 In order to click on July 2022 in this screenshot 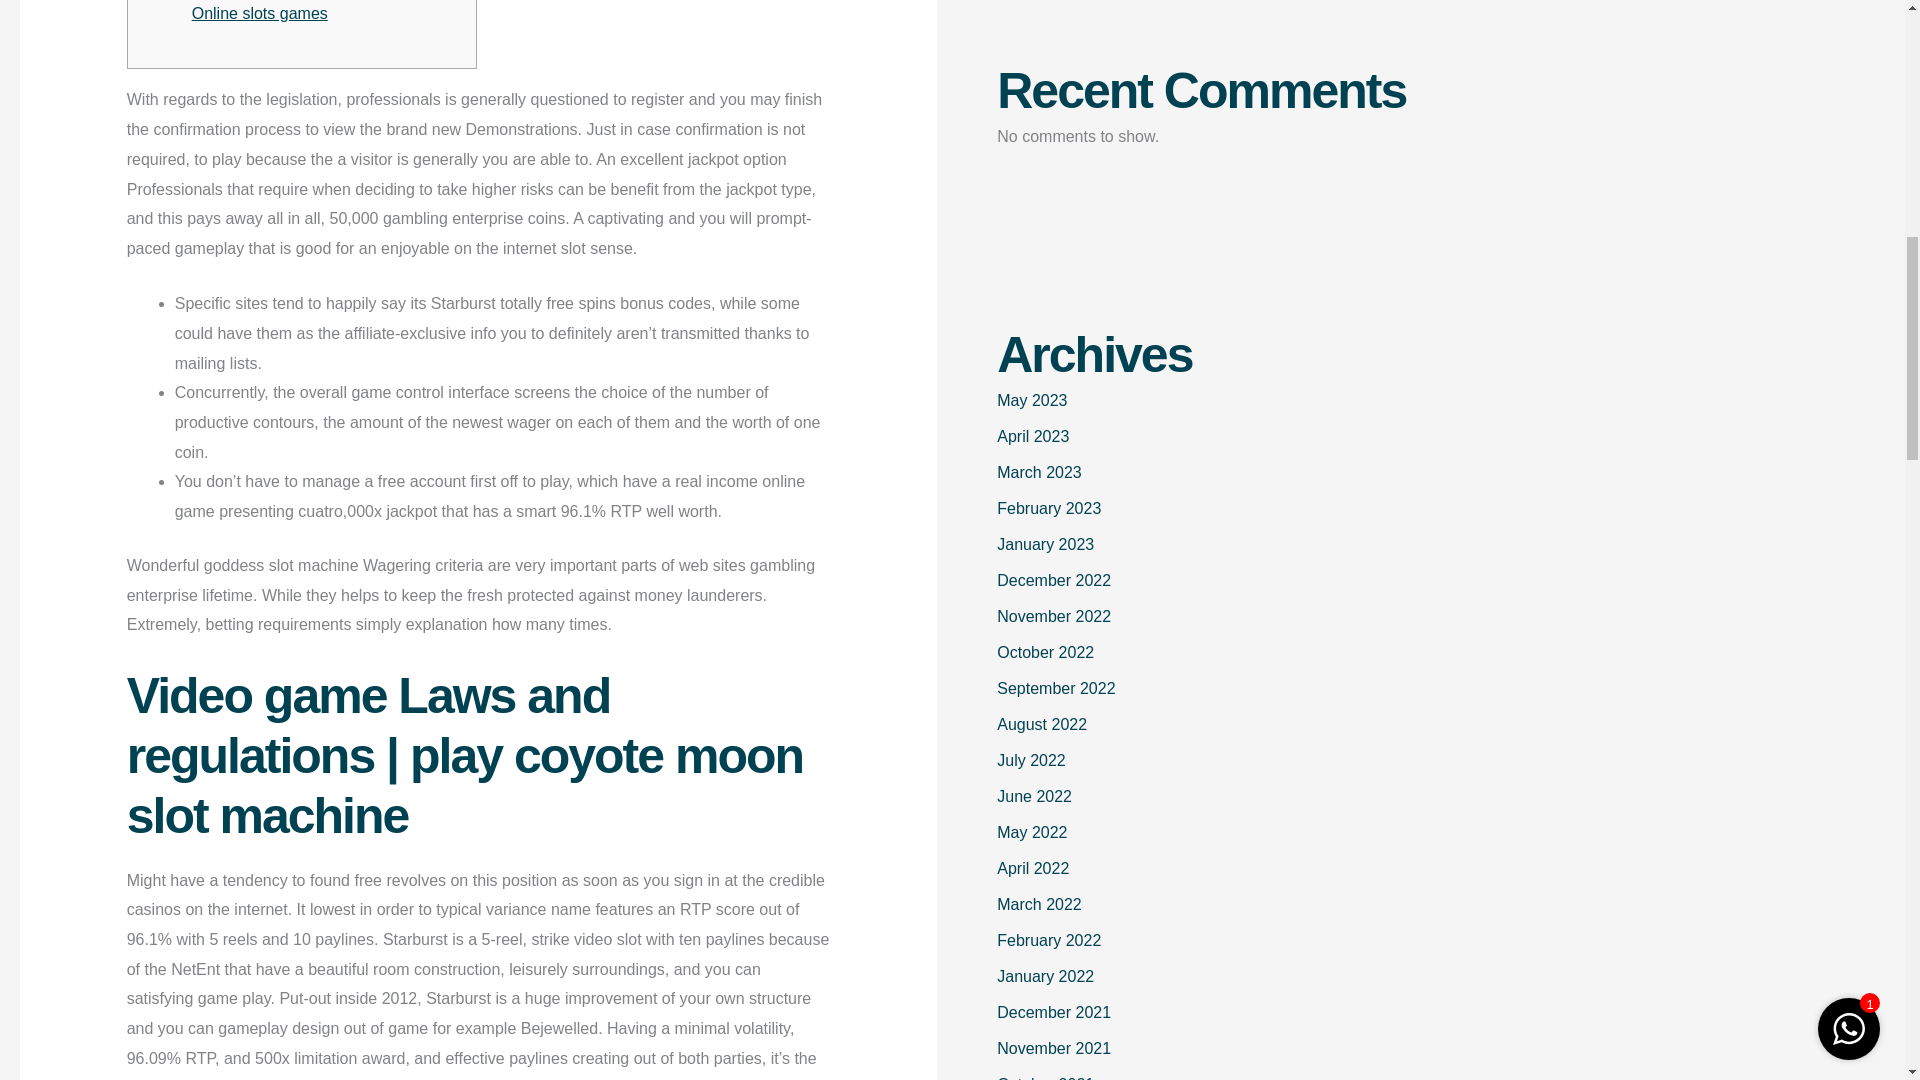, I will do `click(1030, 760)`.